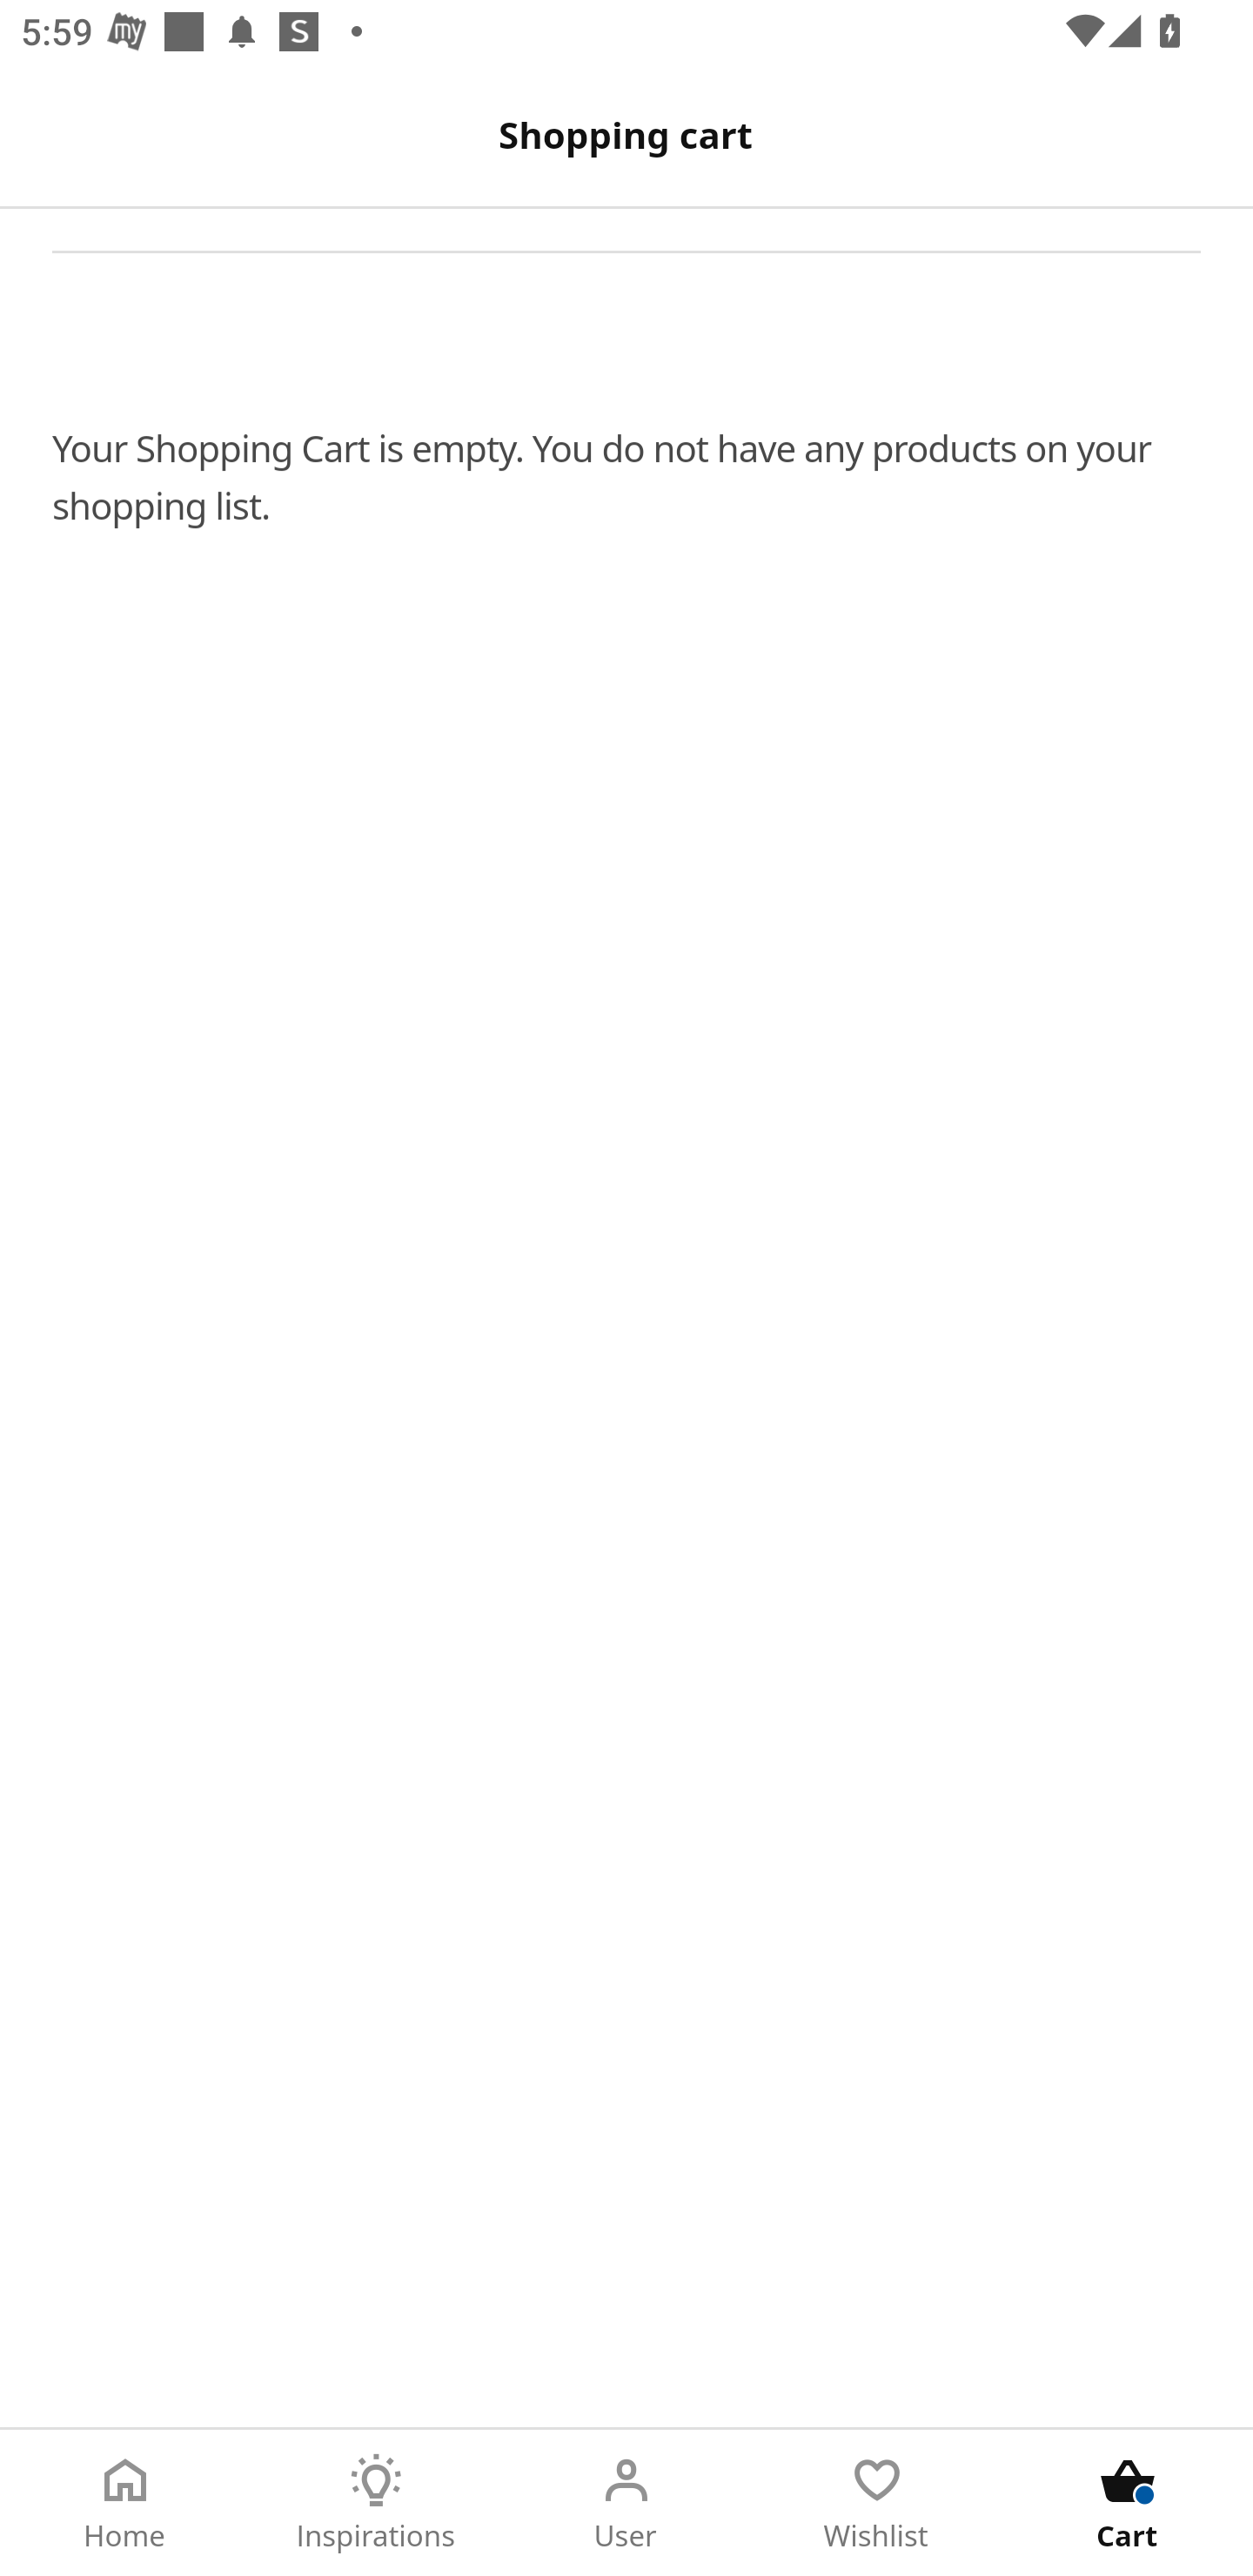  Describe the element at coordinates (626, 2503) in the screenshot. I see `User
Tab 3 of 5` at that location.